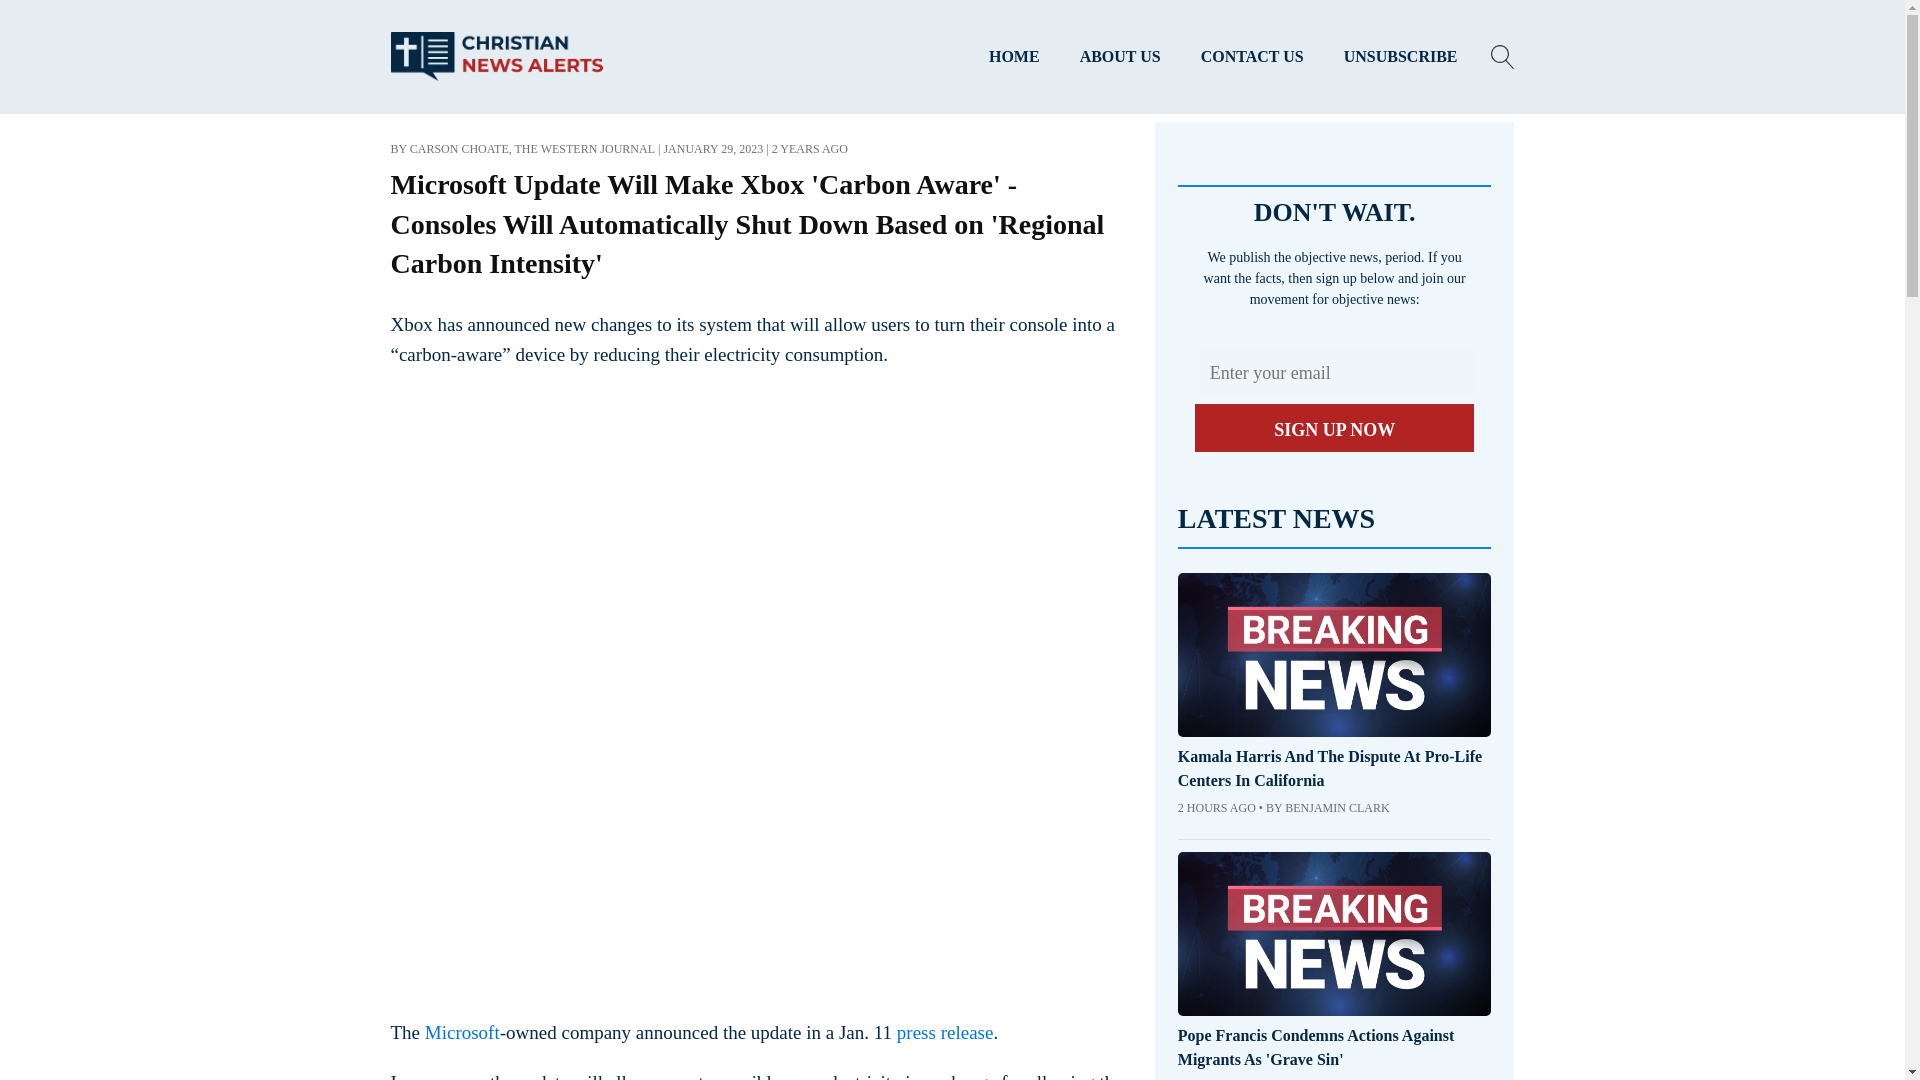 The height and width of the screenshot is (1080, 1920). Describe the element at coordinates (1401, 57) in the screenshot. I see `UNSUBSCRIBE` at that location.